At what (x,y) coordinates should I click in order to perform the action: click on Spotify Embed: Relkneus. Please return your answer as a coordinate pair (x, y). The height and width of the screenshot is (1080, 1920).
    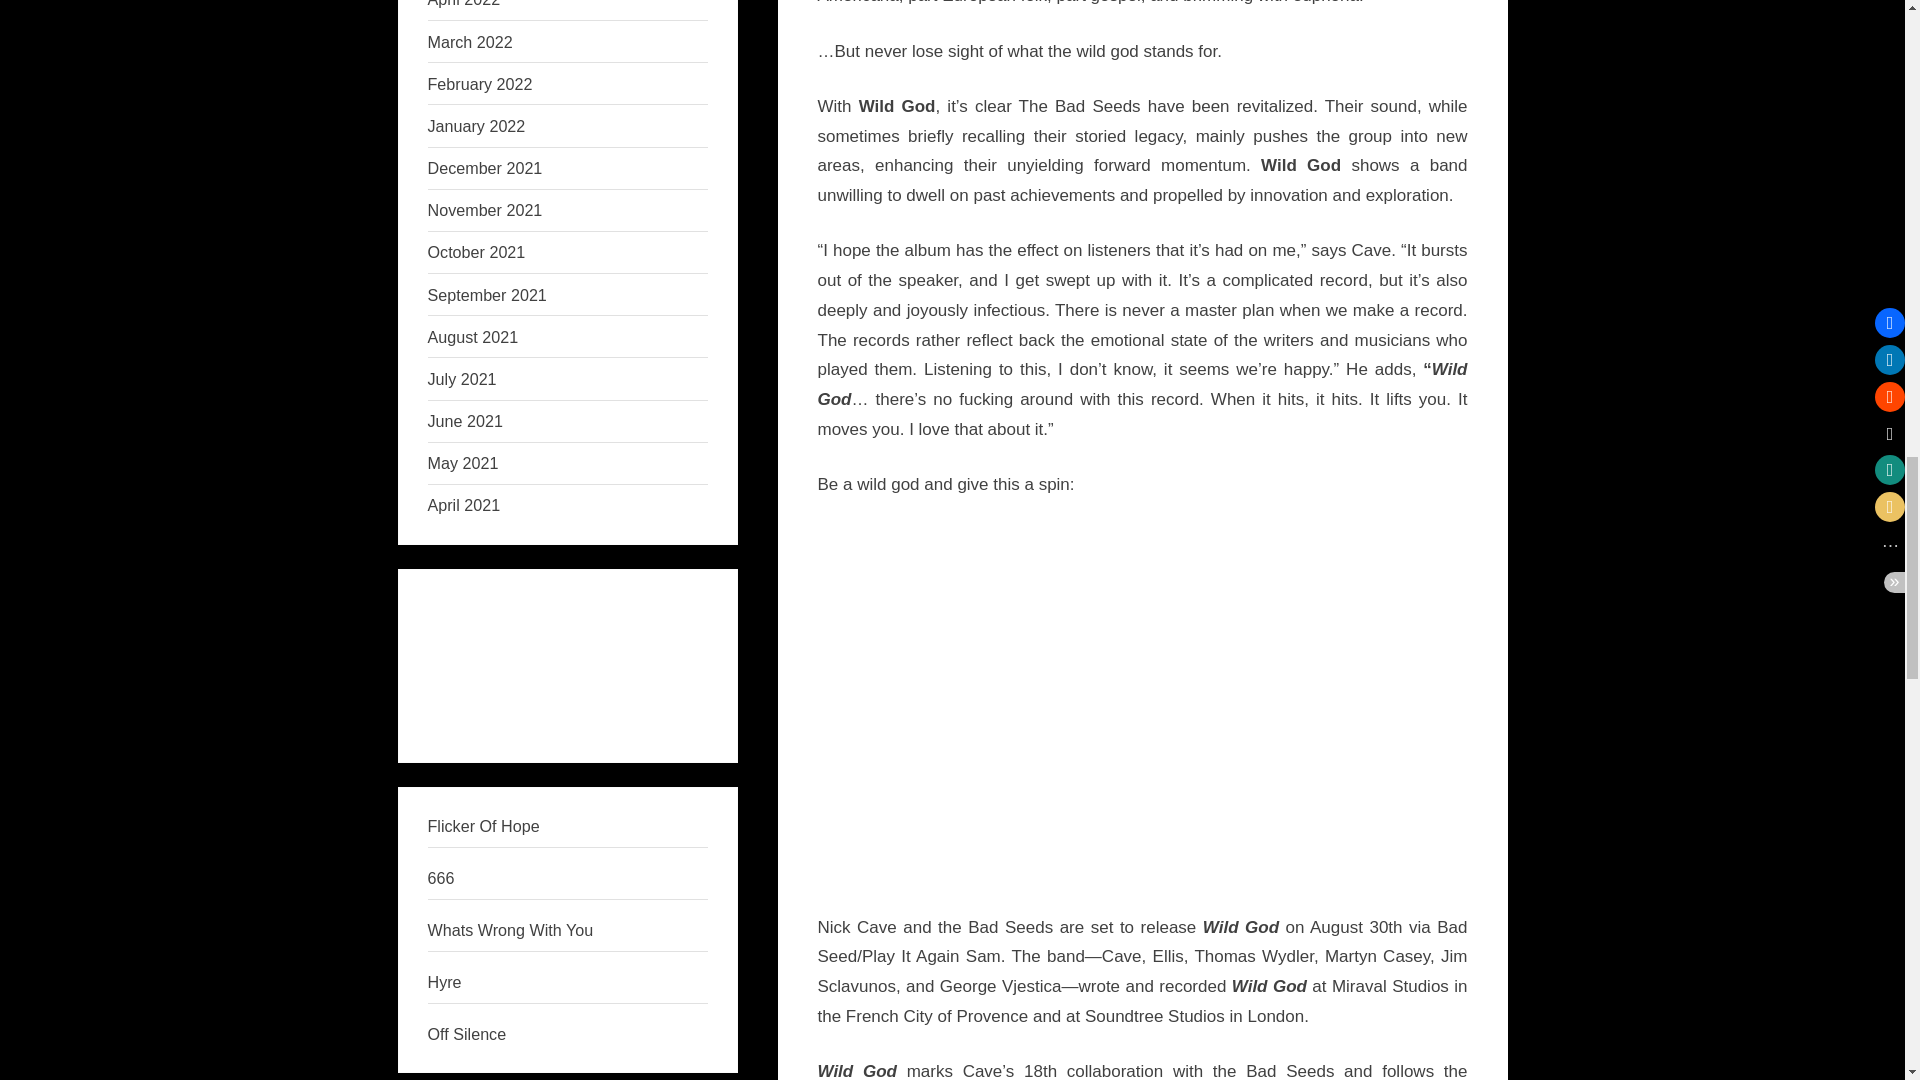
    Looking at the image, I should click on (568, 654).